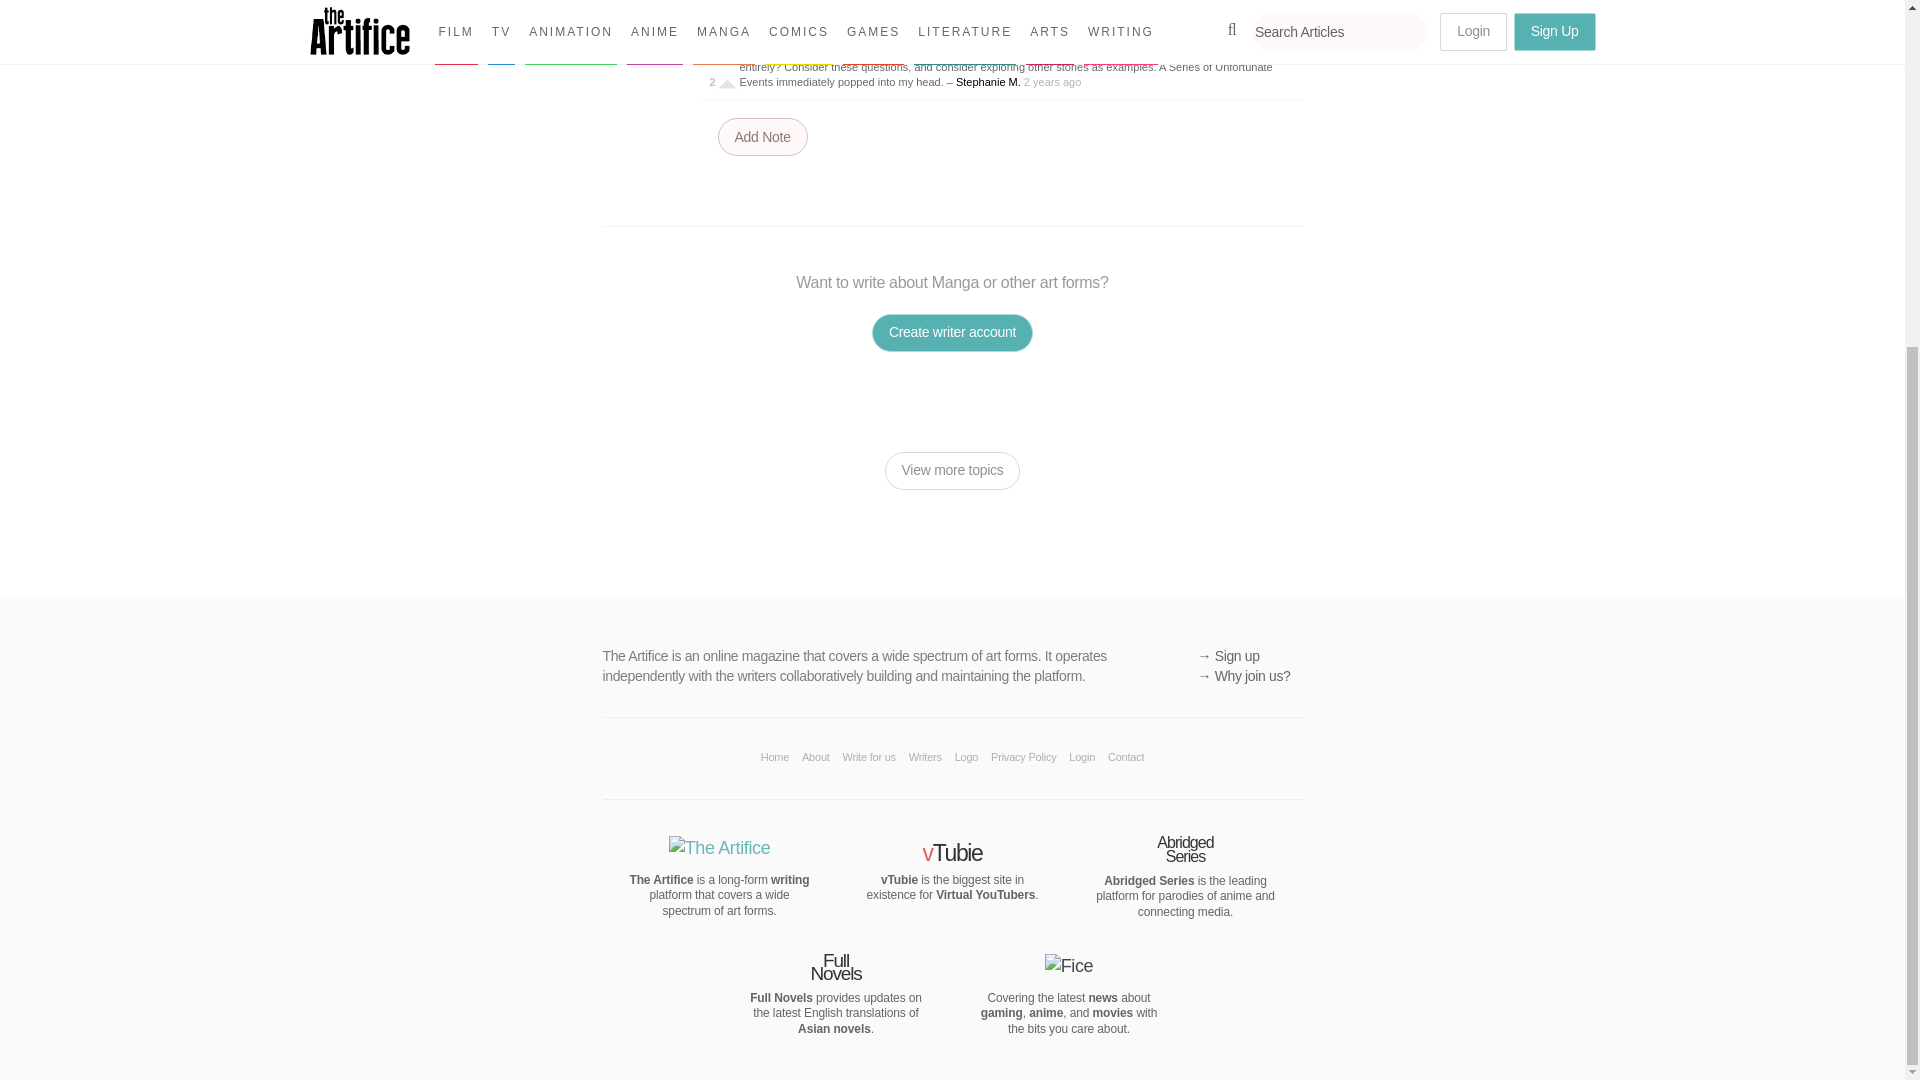  What do you see at coordinates (720, 848) in the screenshot?
I see `The Artifice` at bounding box center [720, 848].